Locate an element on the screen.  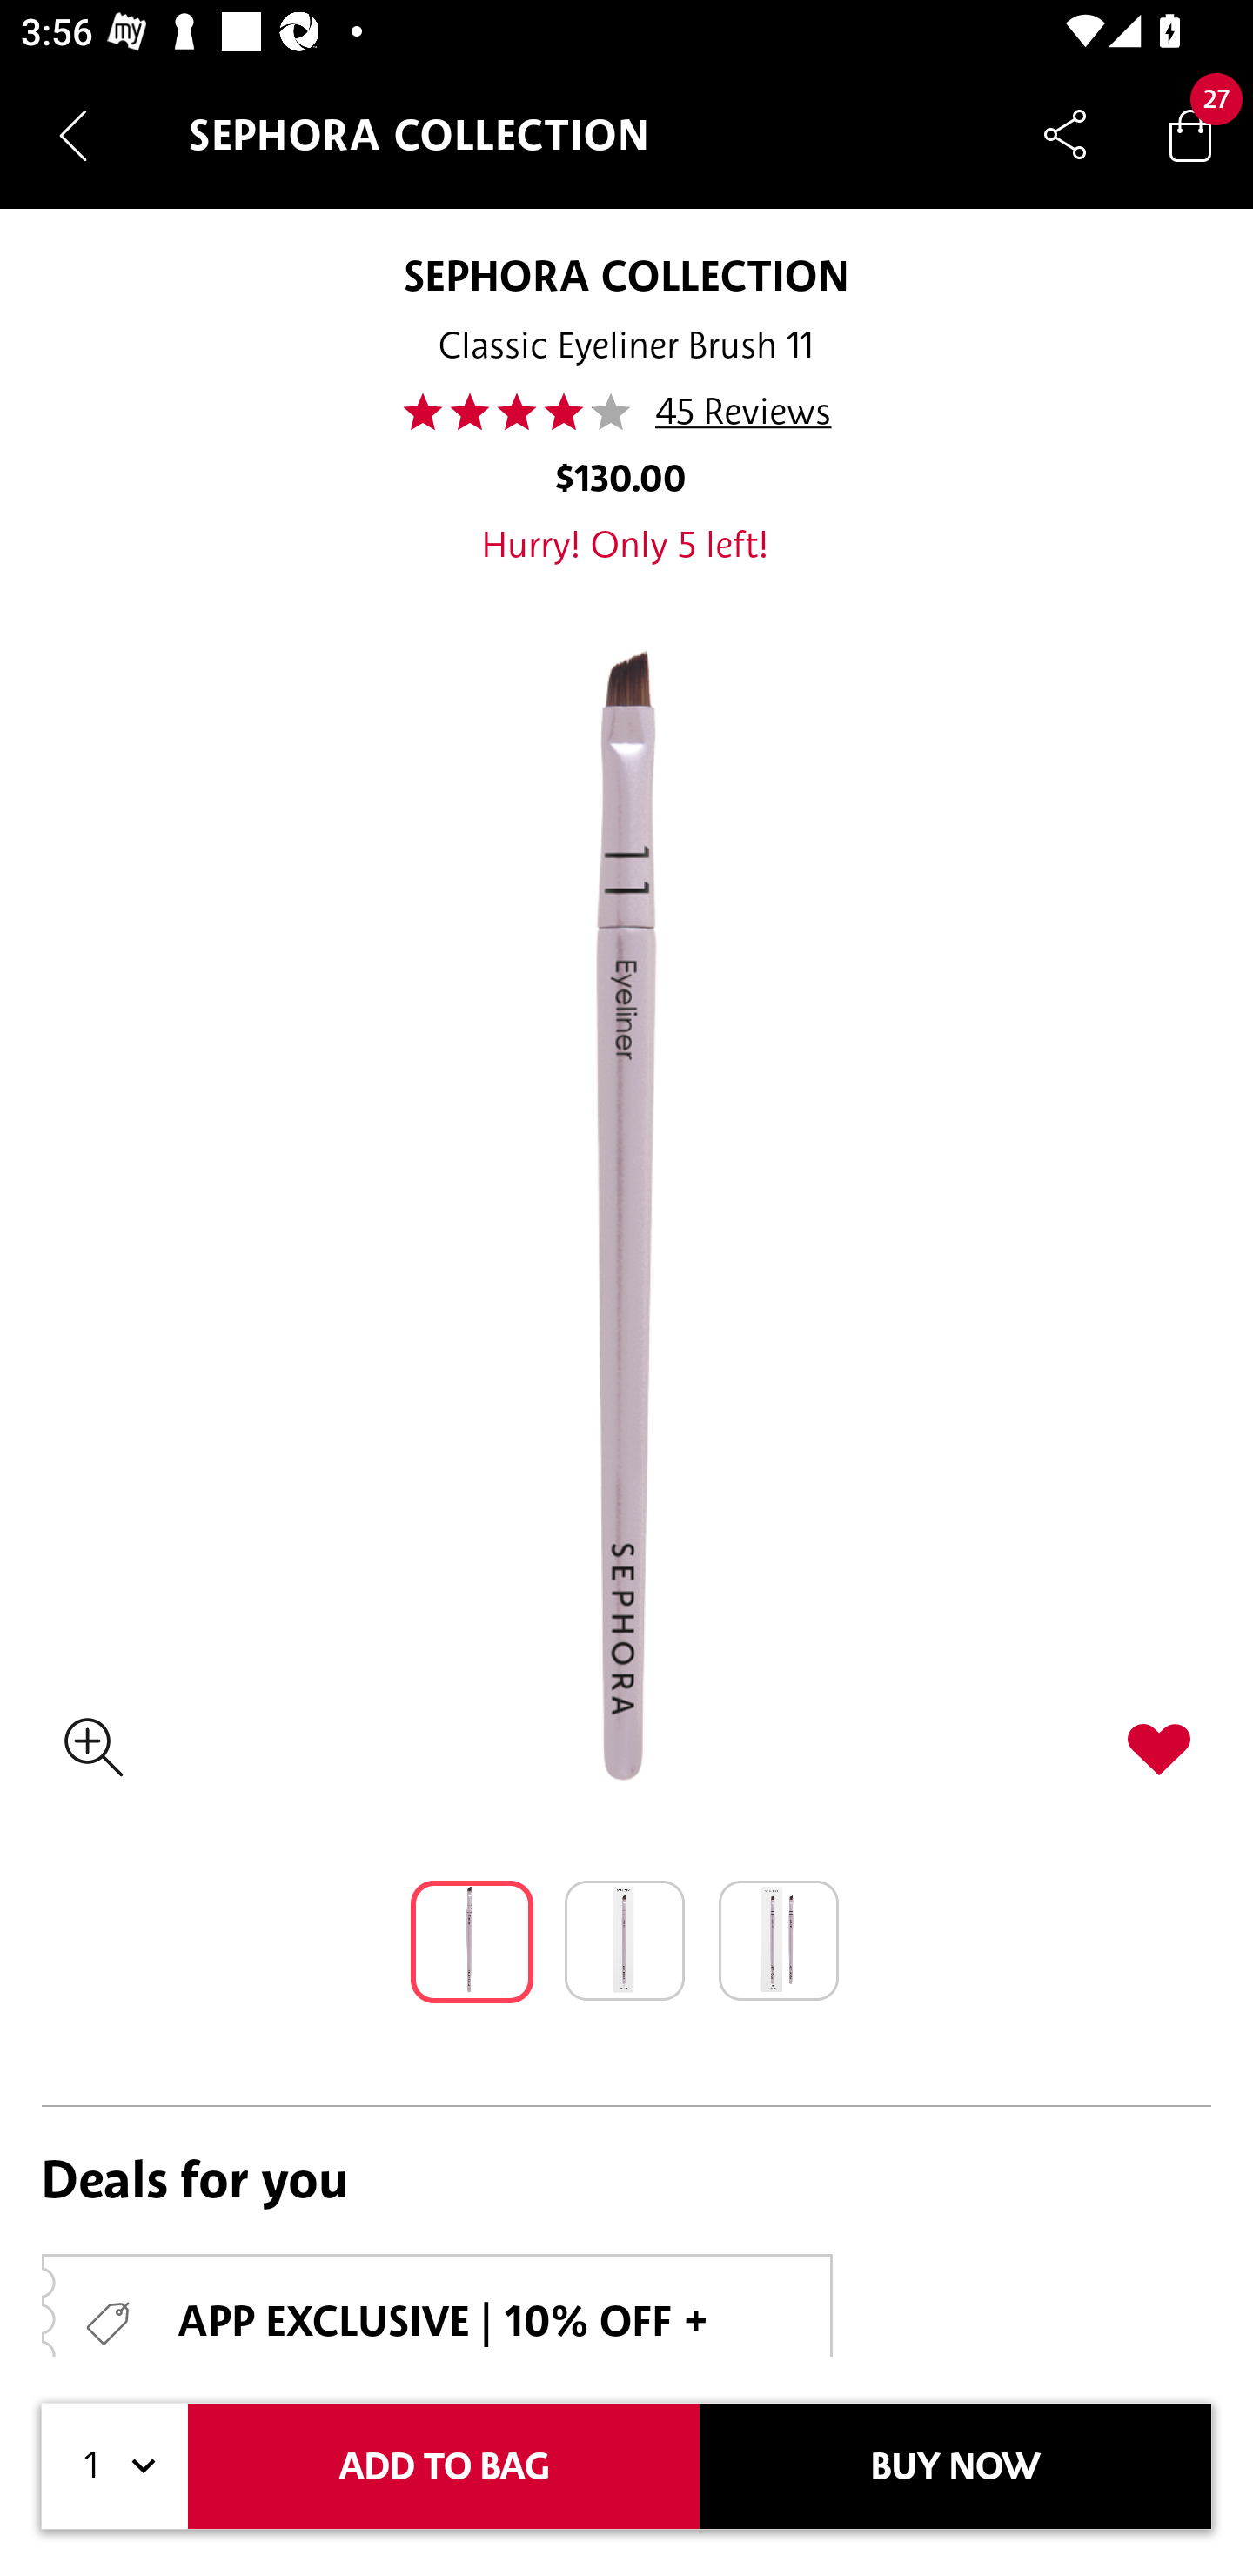
ADD TO BAG is located at coordinates (444, 2466).